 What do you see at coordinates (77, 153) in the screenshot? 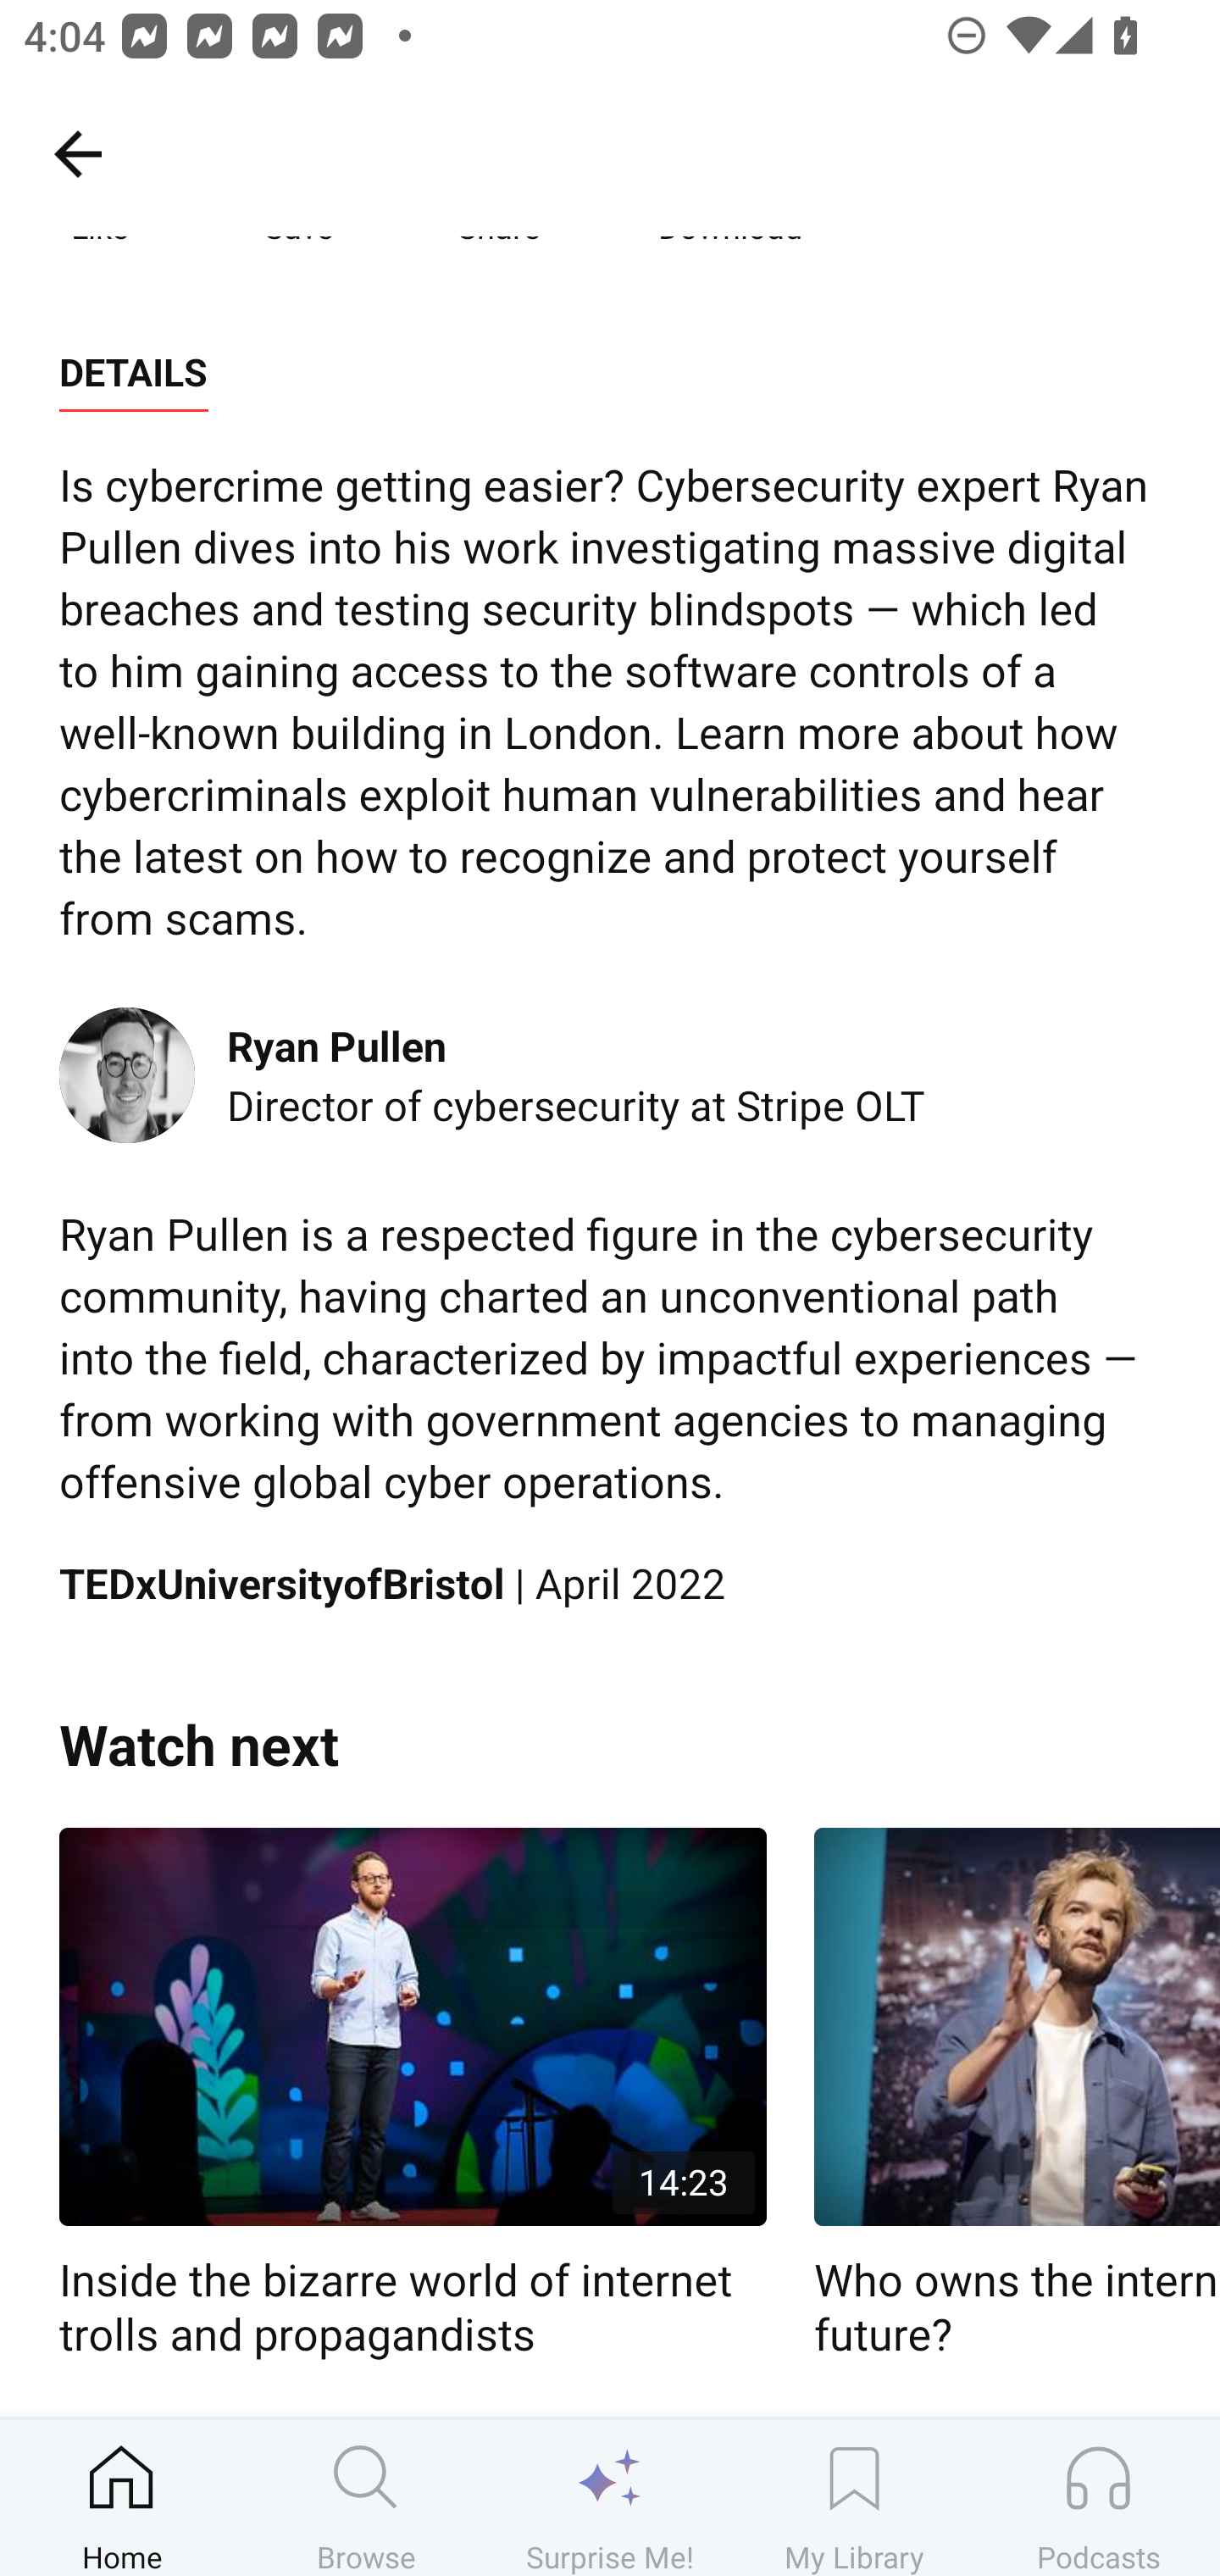
I see `Home, back` at bounding box center [77, 153].